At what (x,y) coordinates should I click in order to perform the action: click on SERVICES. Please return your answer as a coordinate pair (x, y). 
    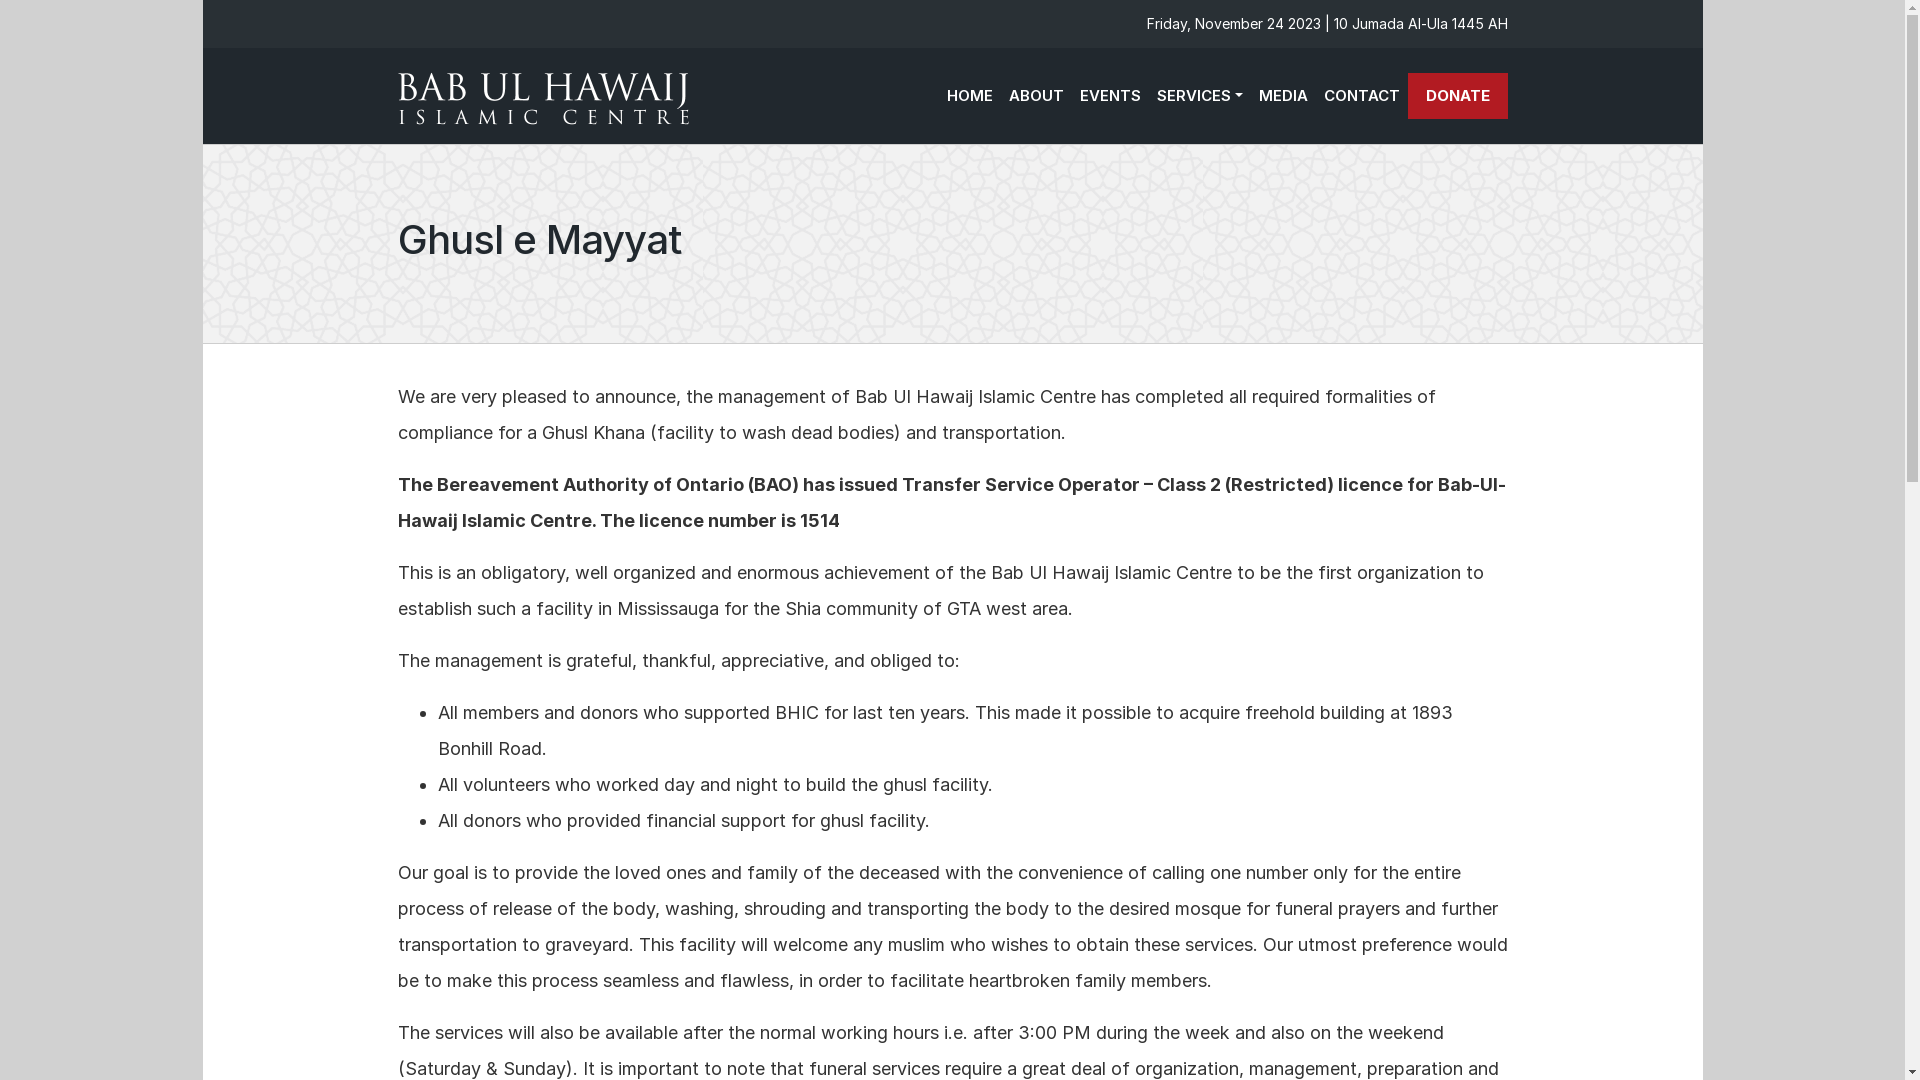
    Looking at the image, I should click on (1200, 96).